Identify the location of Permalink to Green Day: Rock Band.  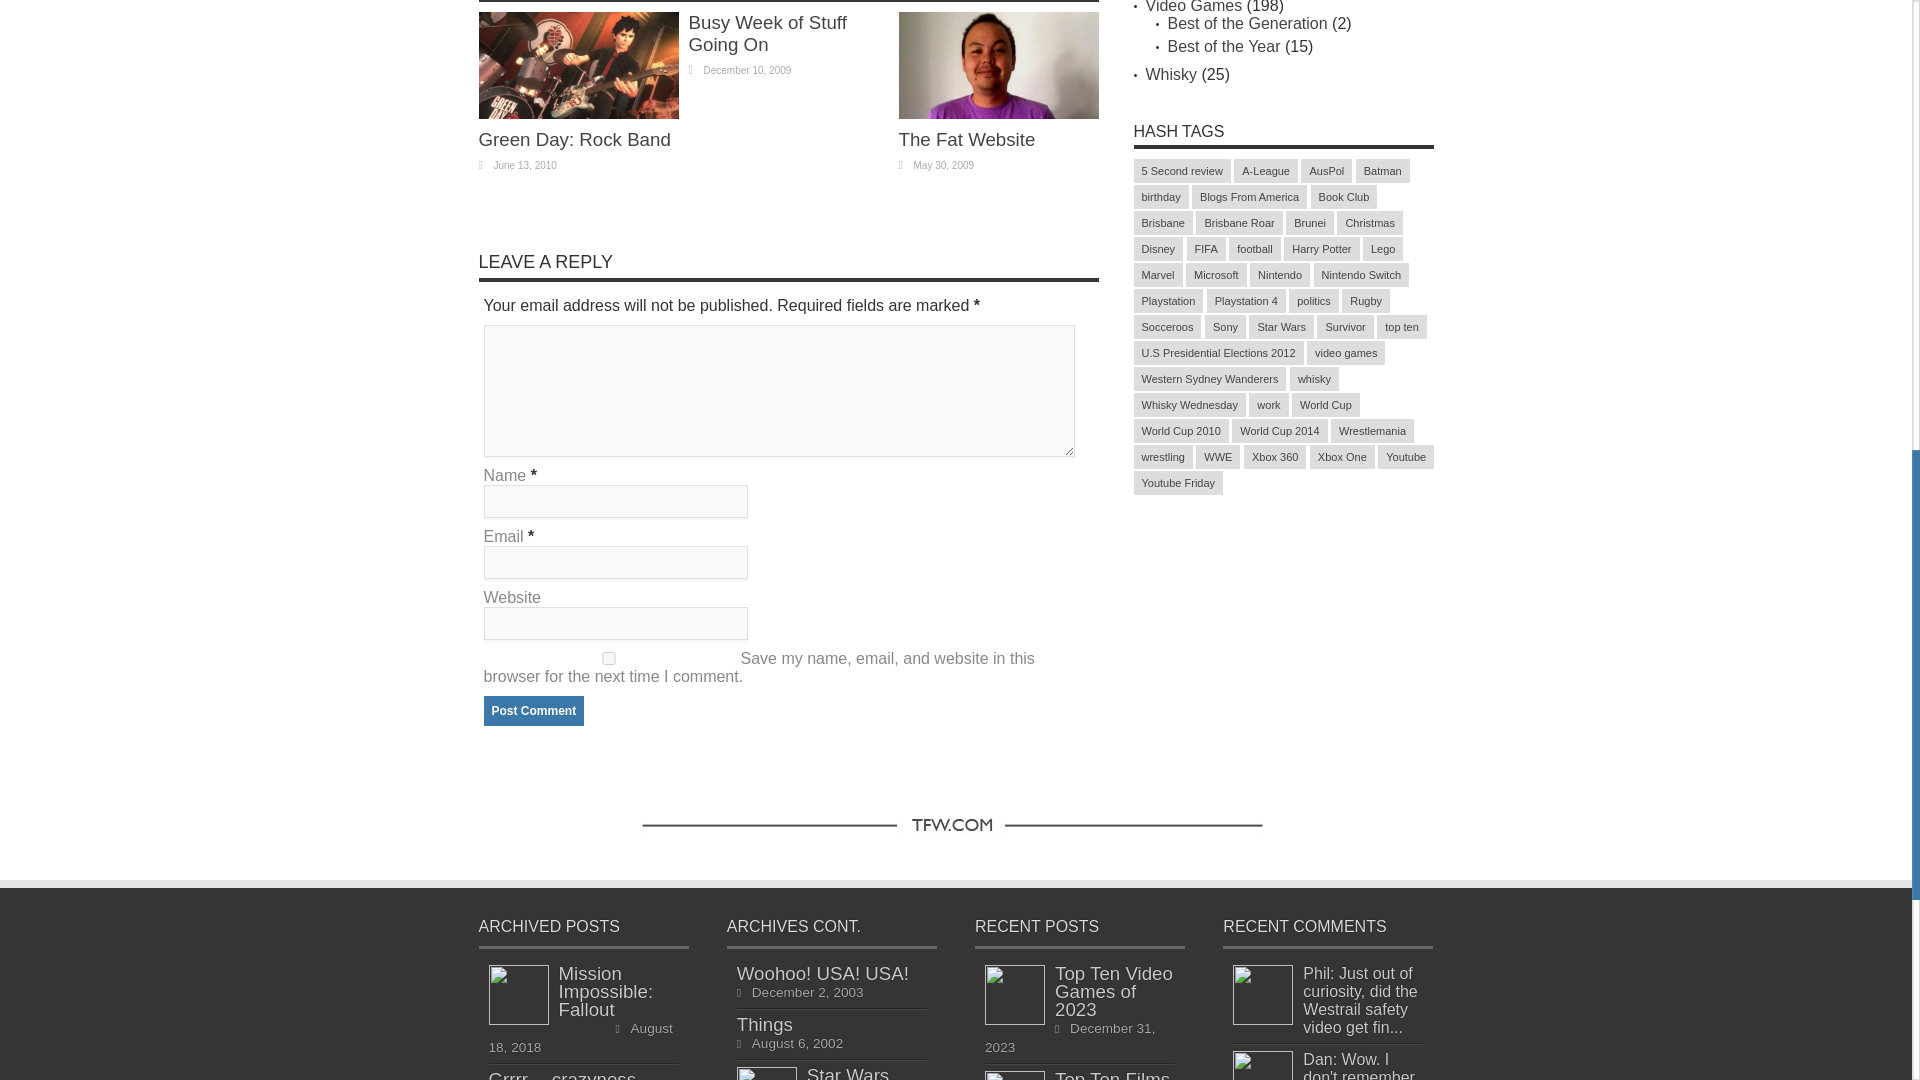
(578, 113).